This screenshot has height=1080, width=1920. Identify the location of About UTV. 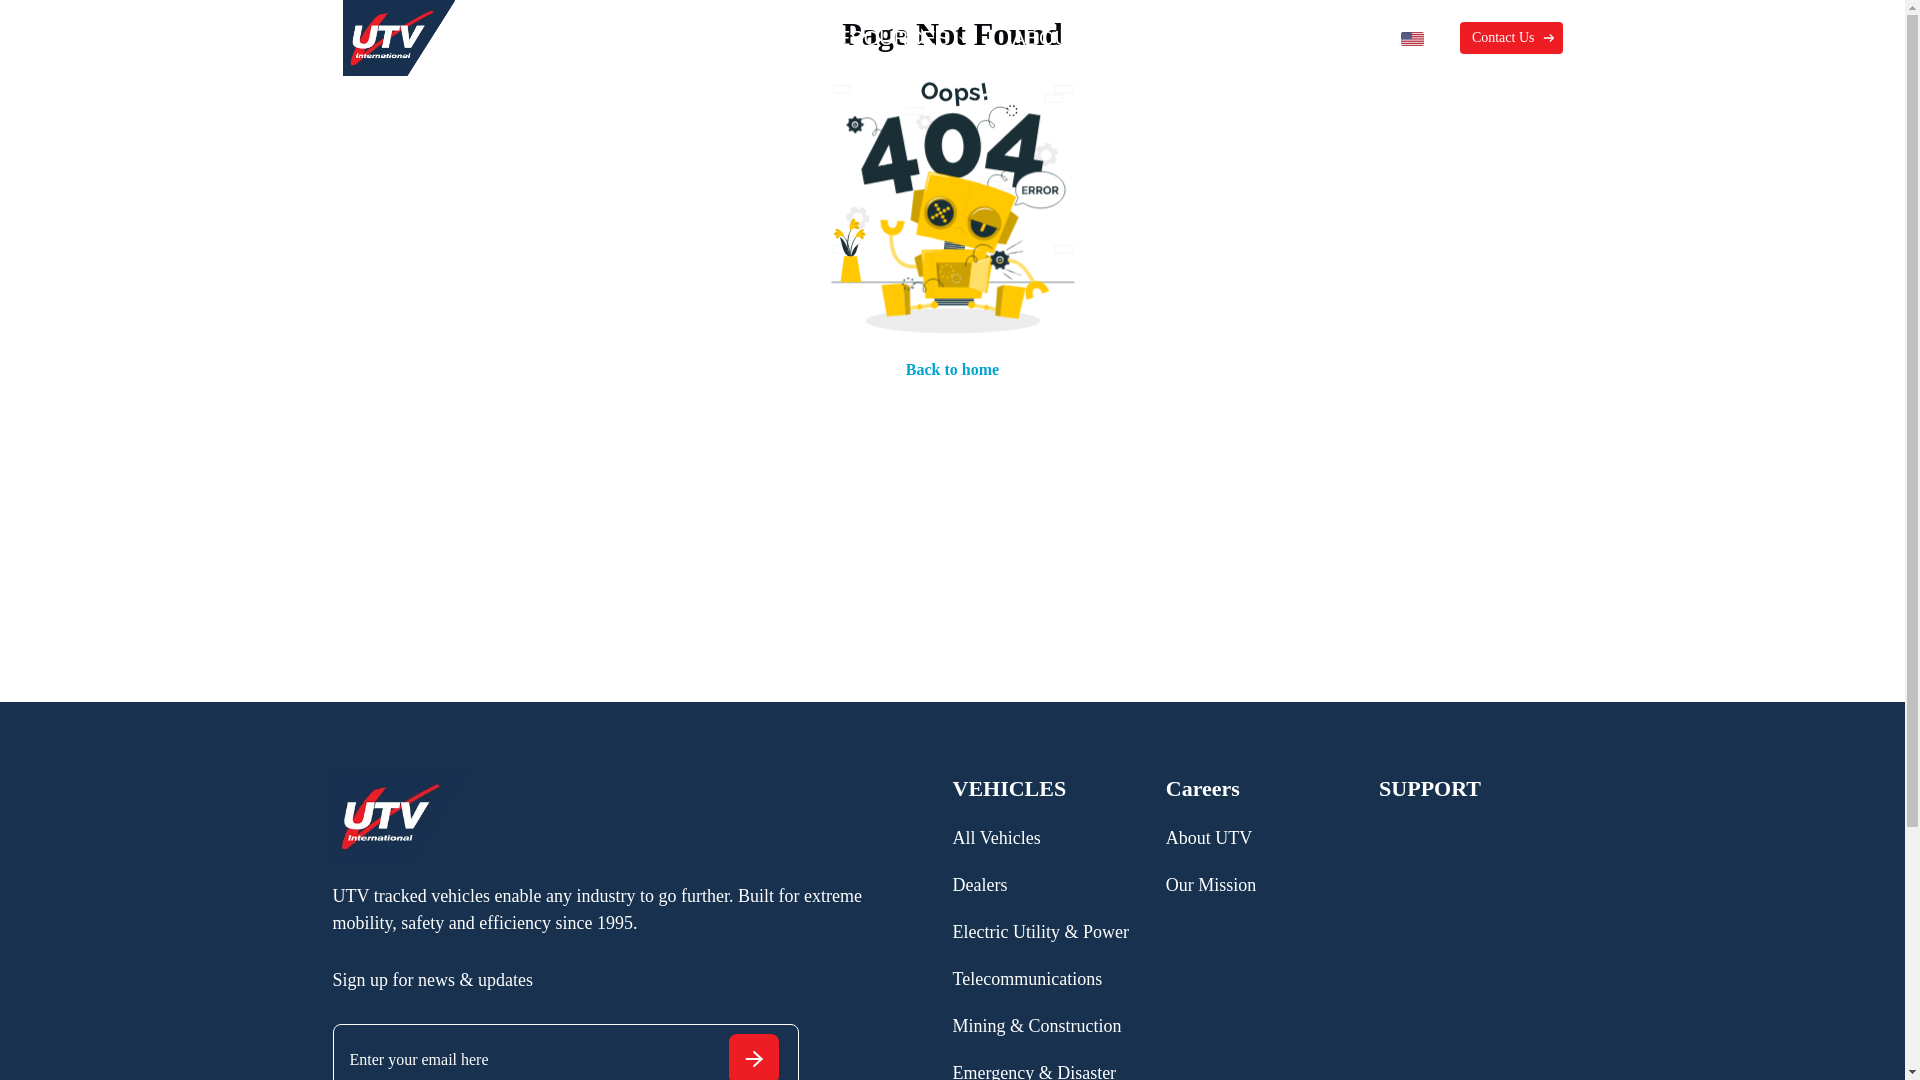
(1209, 838).